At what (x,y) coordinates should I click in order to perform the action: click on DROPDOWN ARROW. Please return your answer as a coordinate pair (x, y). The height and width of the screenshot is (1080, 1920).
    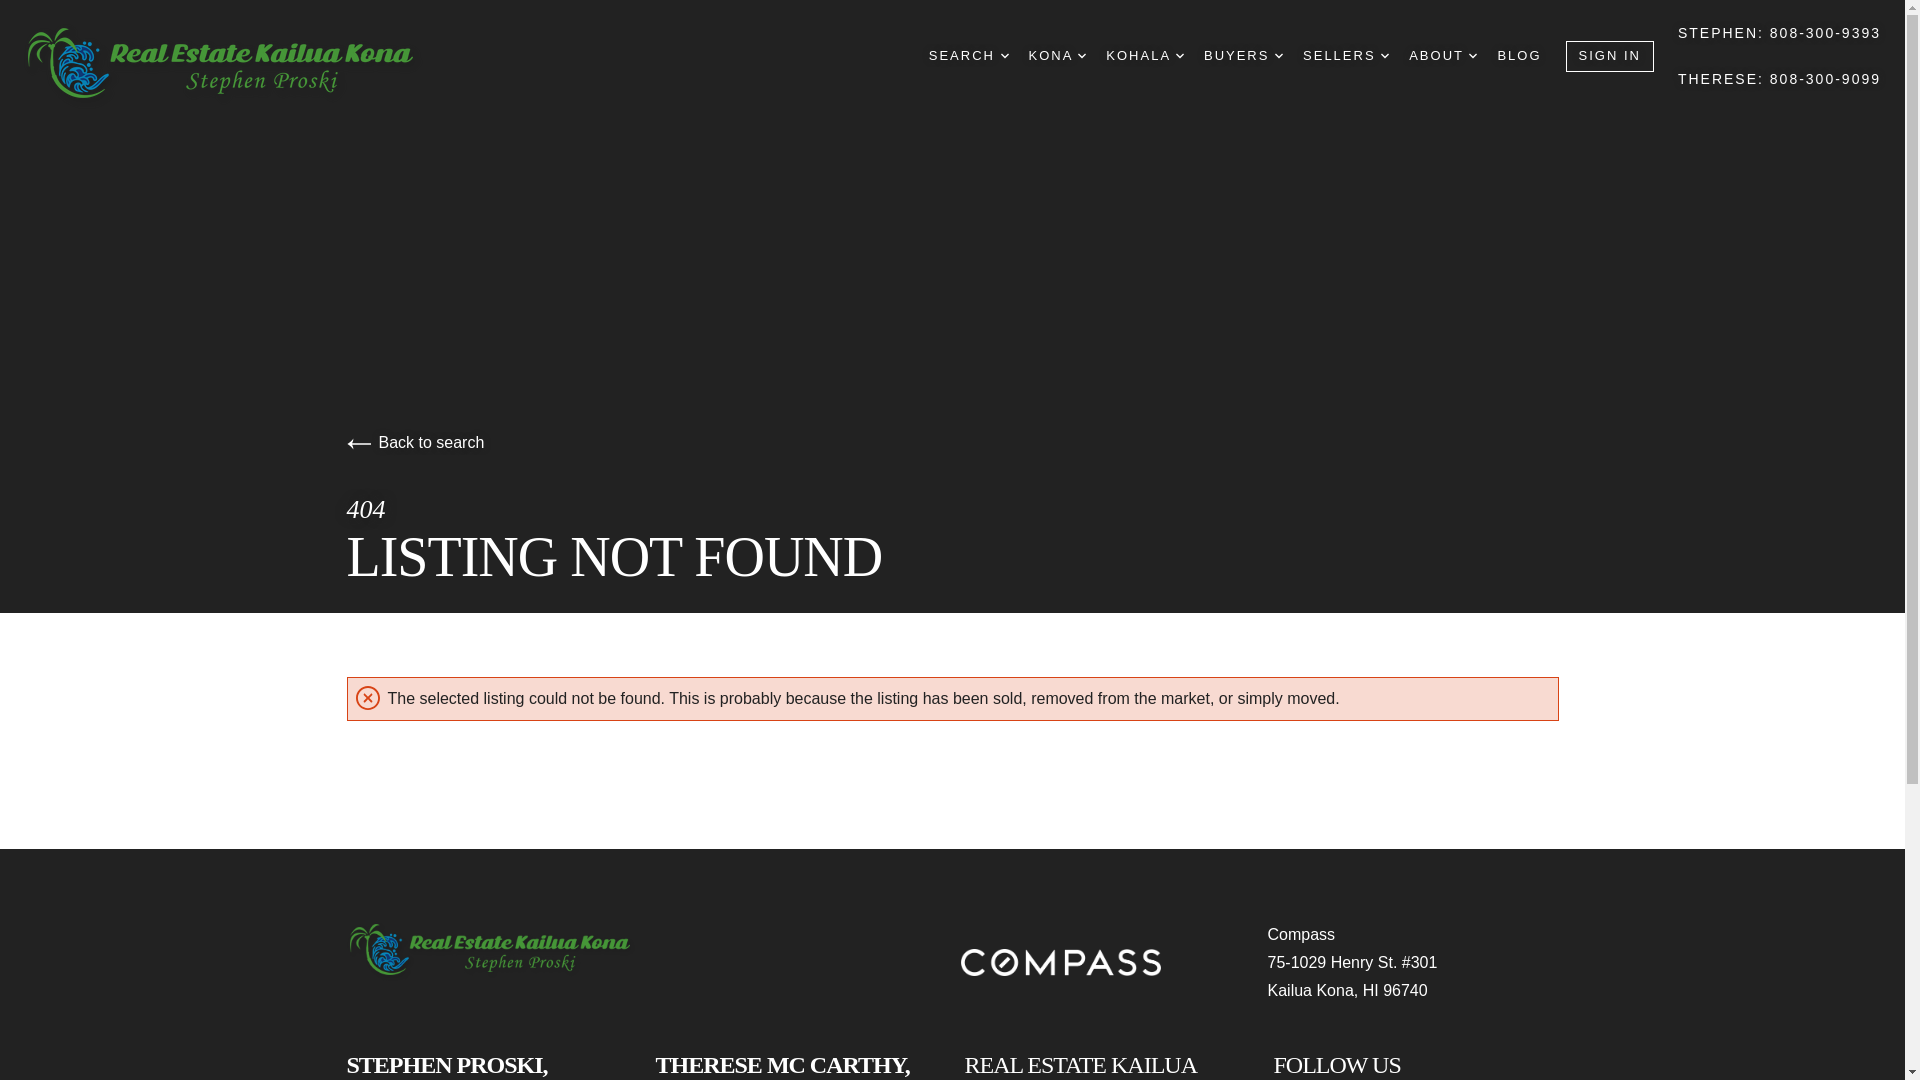
    Looking at the image, I should click on (1472, 56).